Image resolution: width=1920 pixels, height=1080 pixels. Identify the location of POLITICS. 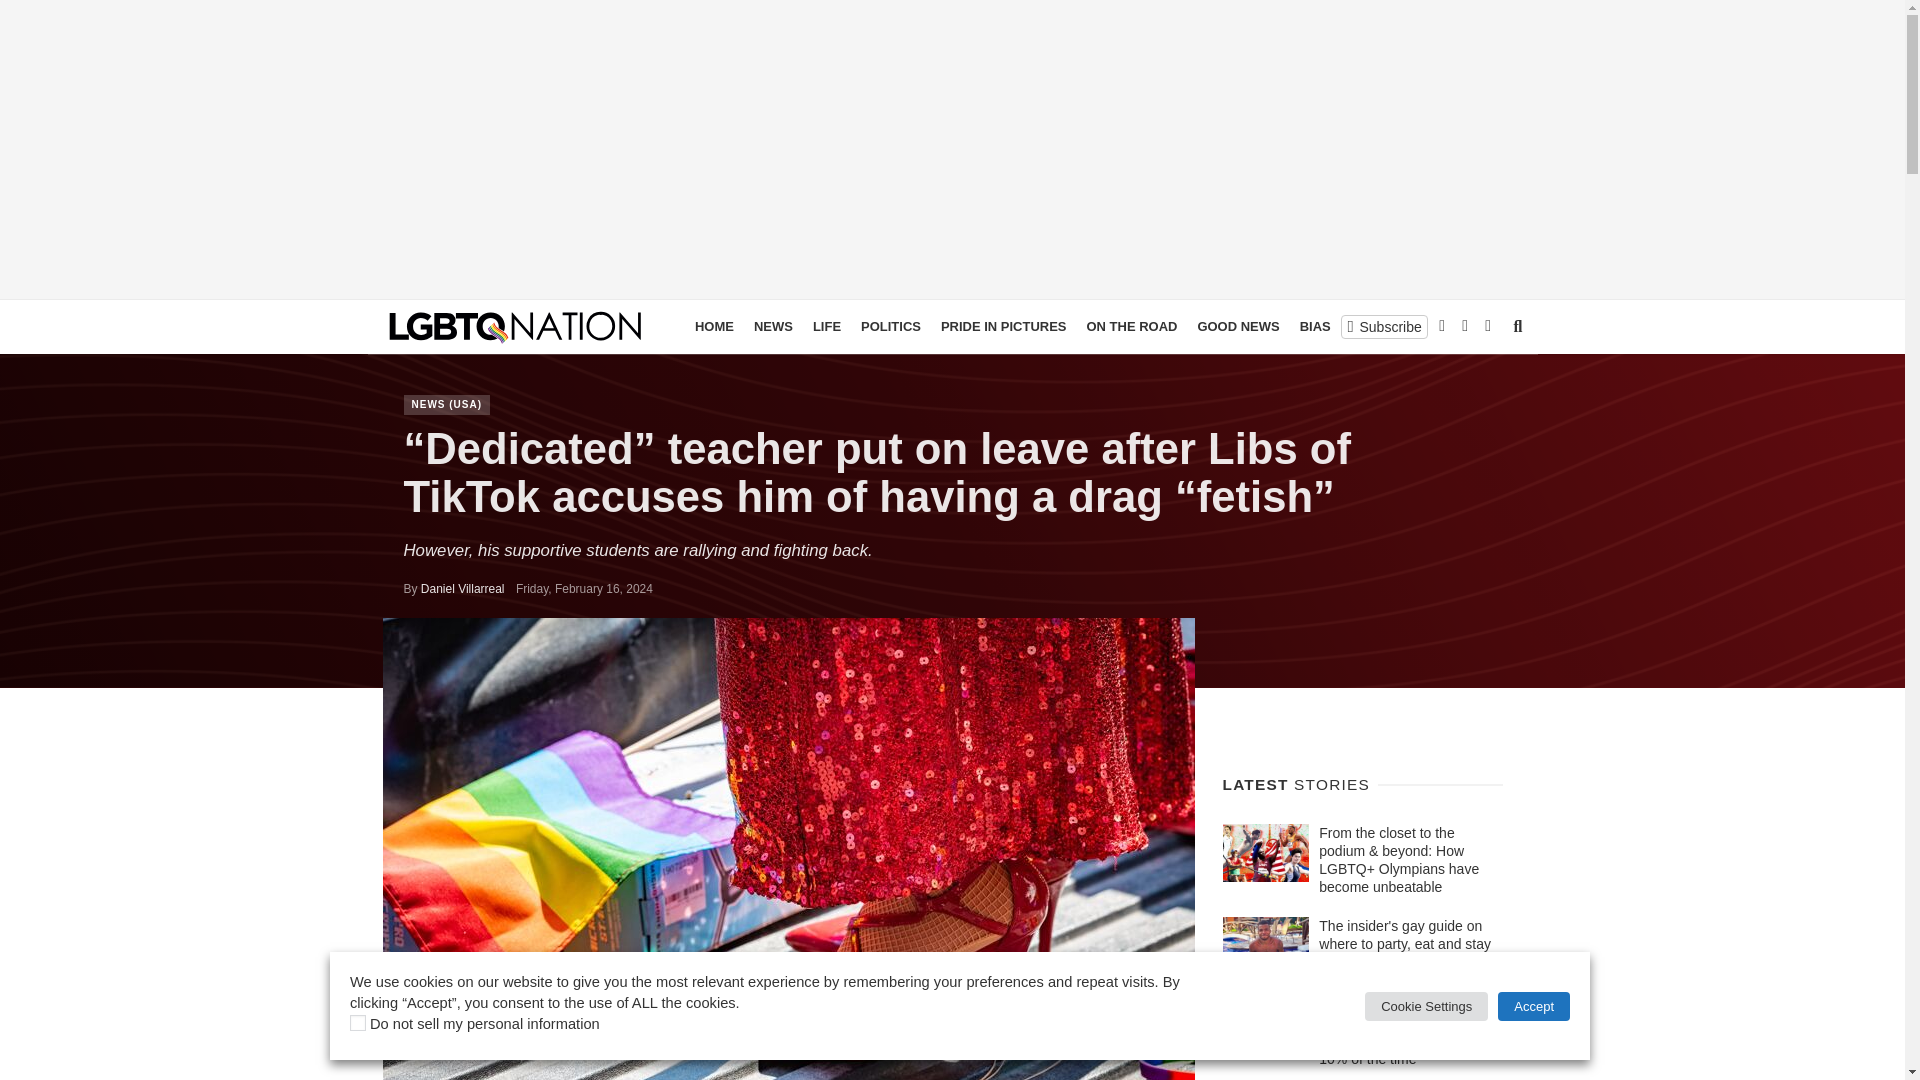
(890, 327).